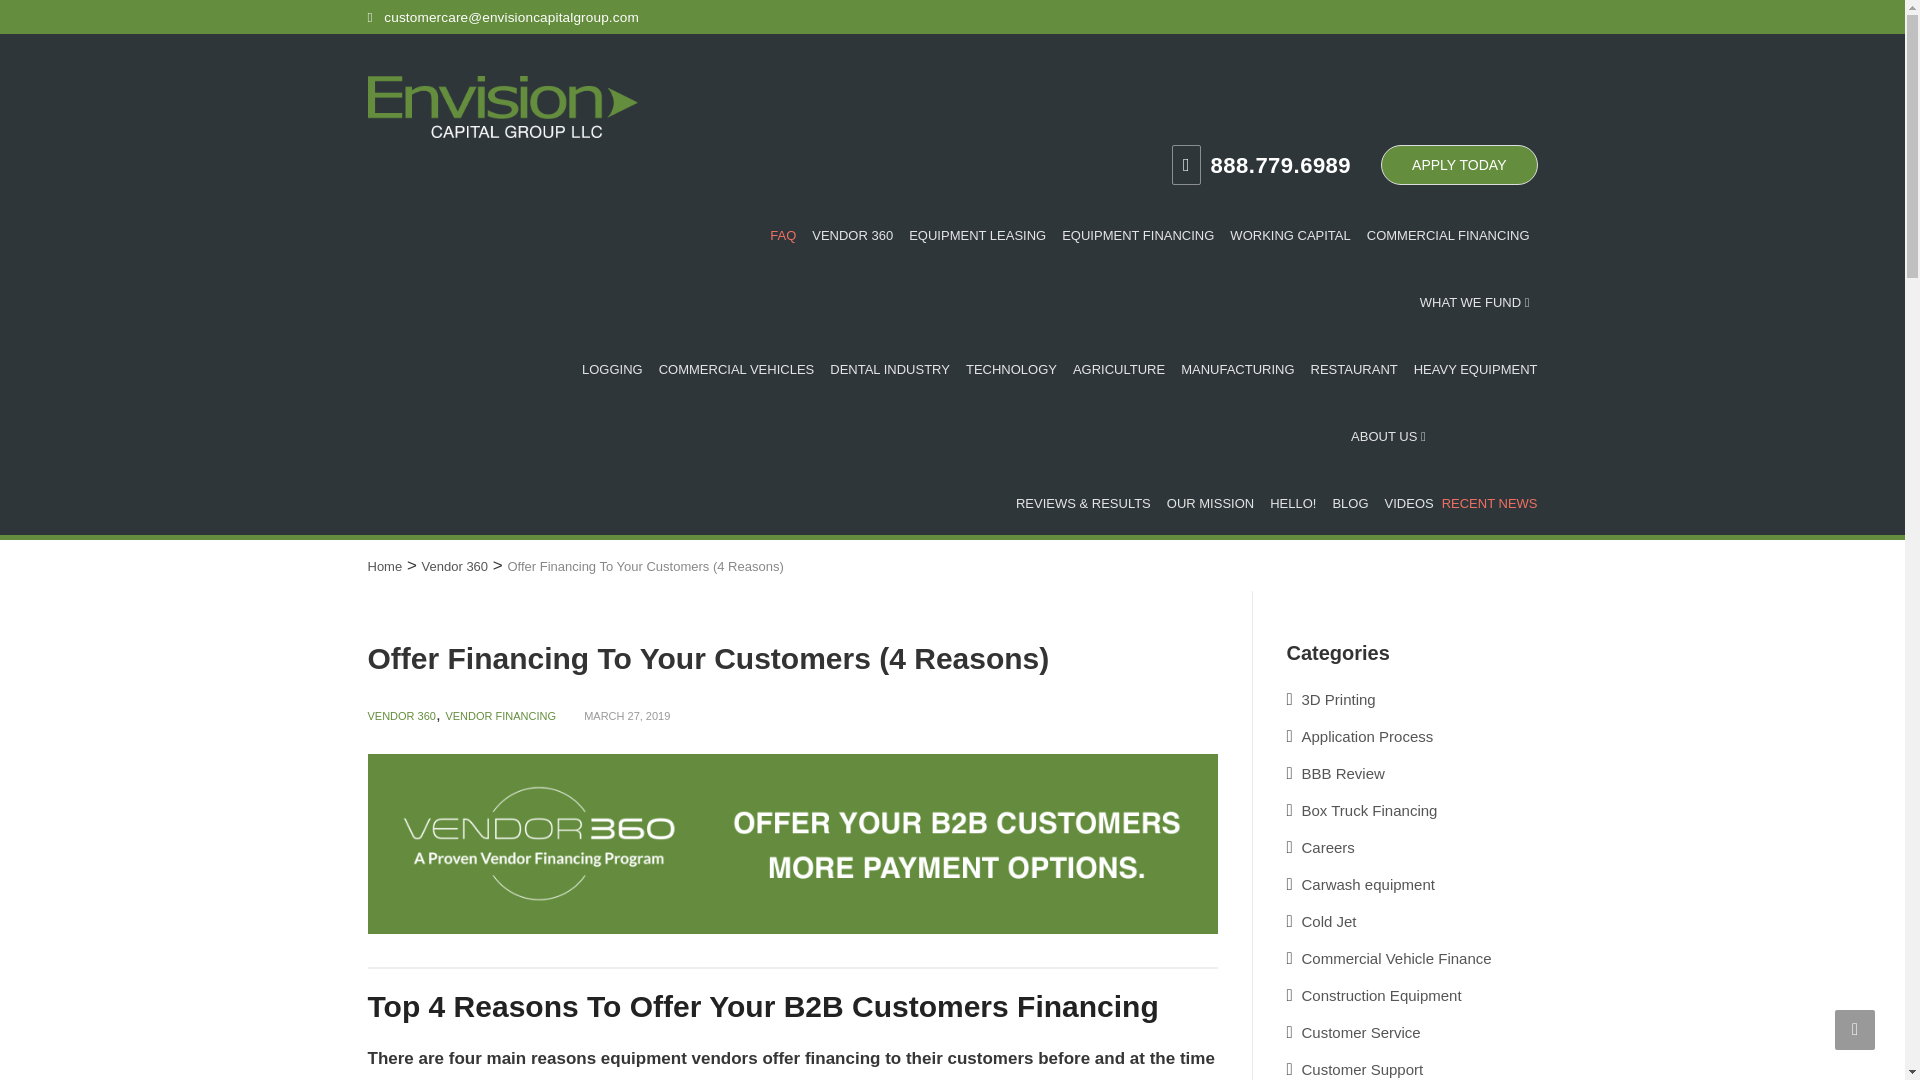  I want to click on EQUIPMENT FINANCING, so click(1138, 232).